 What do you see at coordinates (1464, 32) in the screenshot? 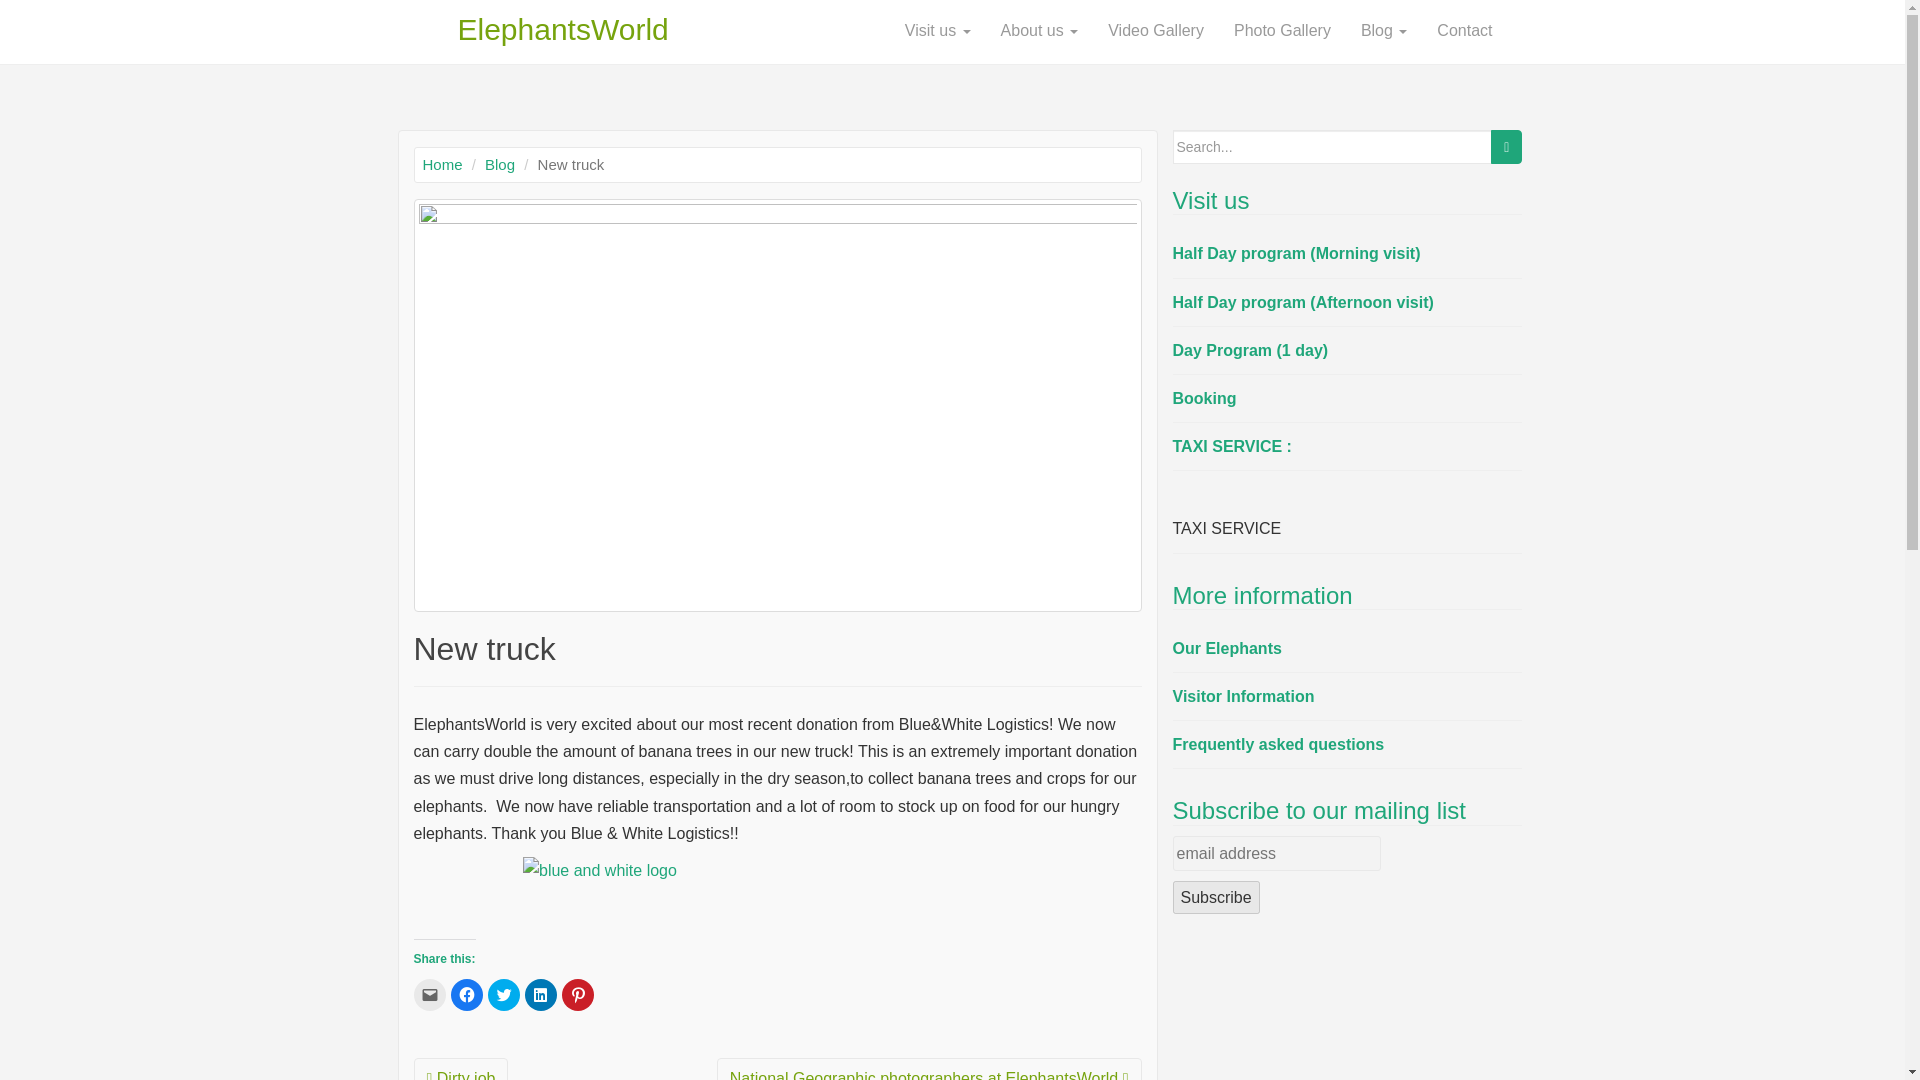
I see `Contact` at bounding box center [1464, 32].